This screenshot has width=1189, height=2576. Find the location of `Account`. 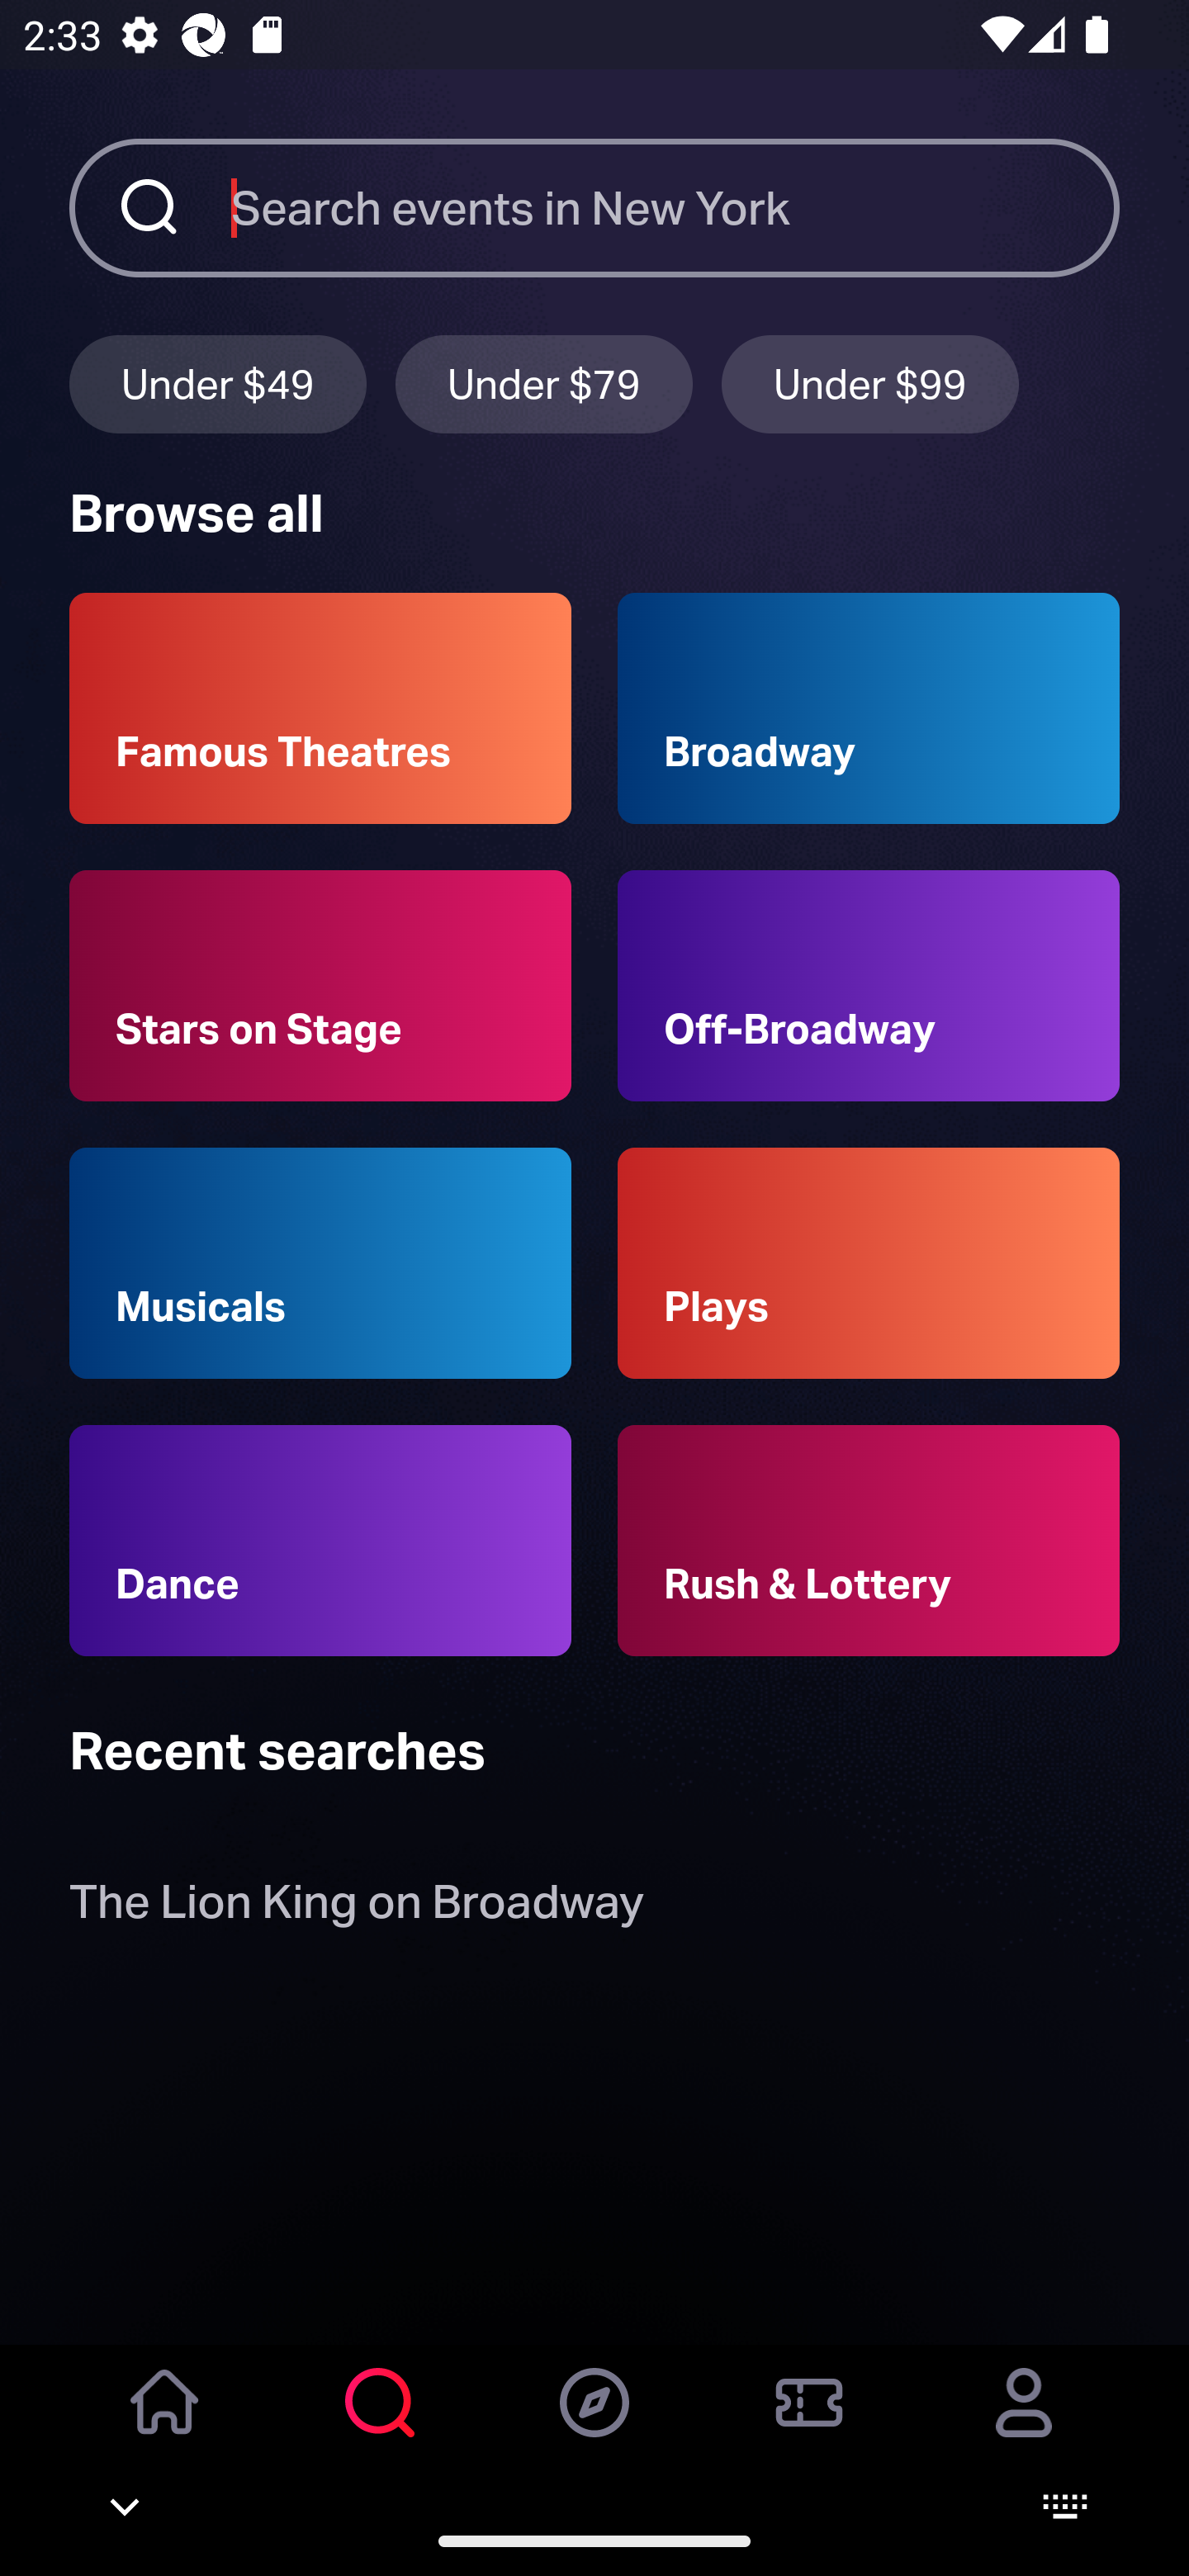

Account is located at coordinates (1024, 2425).